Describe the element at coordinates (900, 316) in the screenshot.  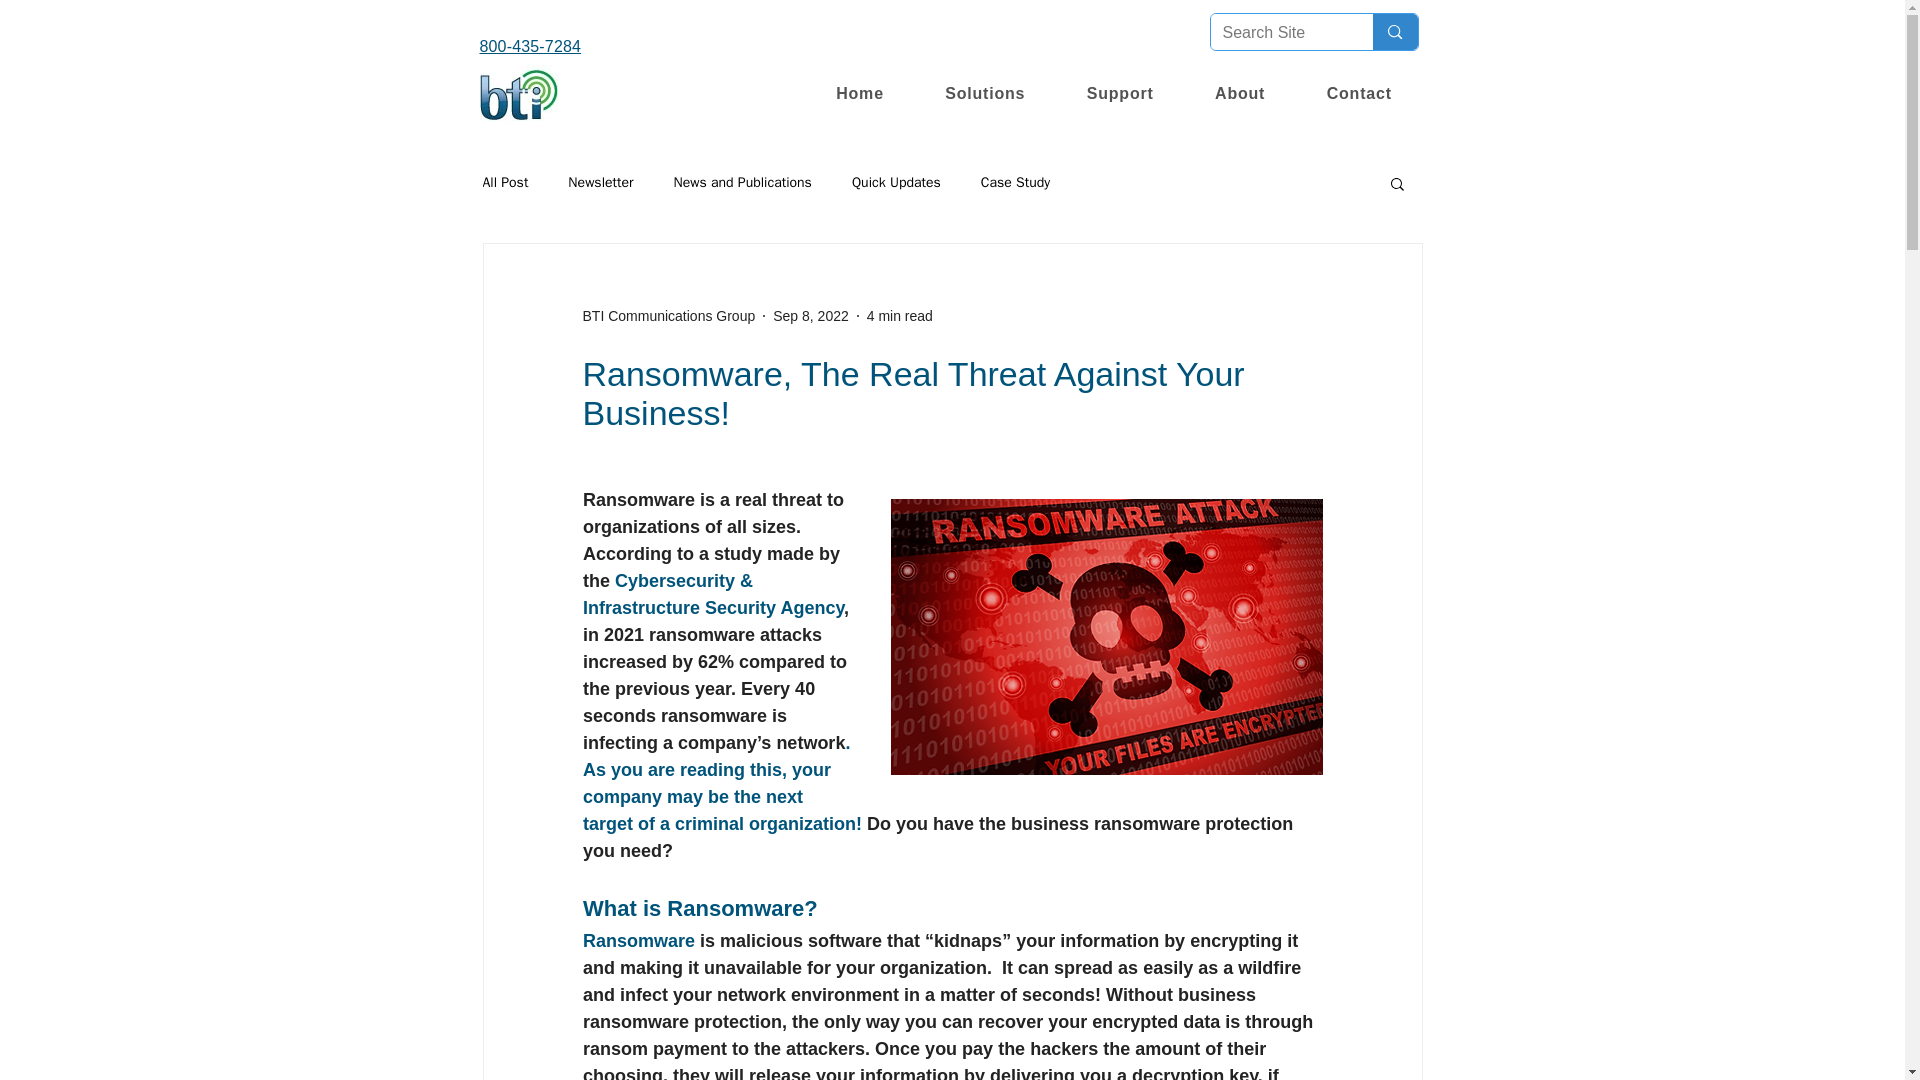
I see `4 min read` at that location.